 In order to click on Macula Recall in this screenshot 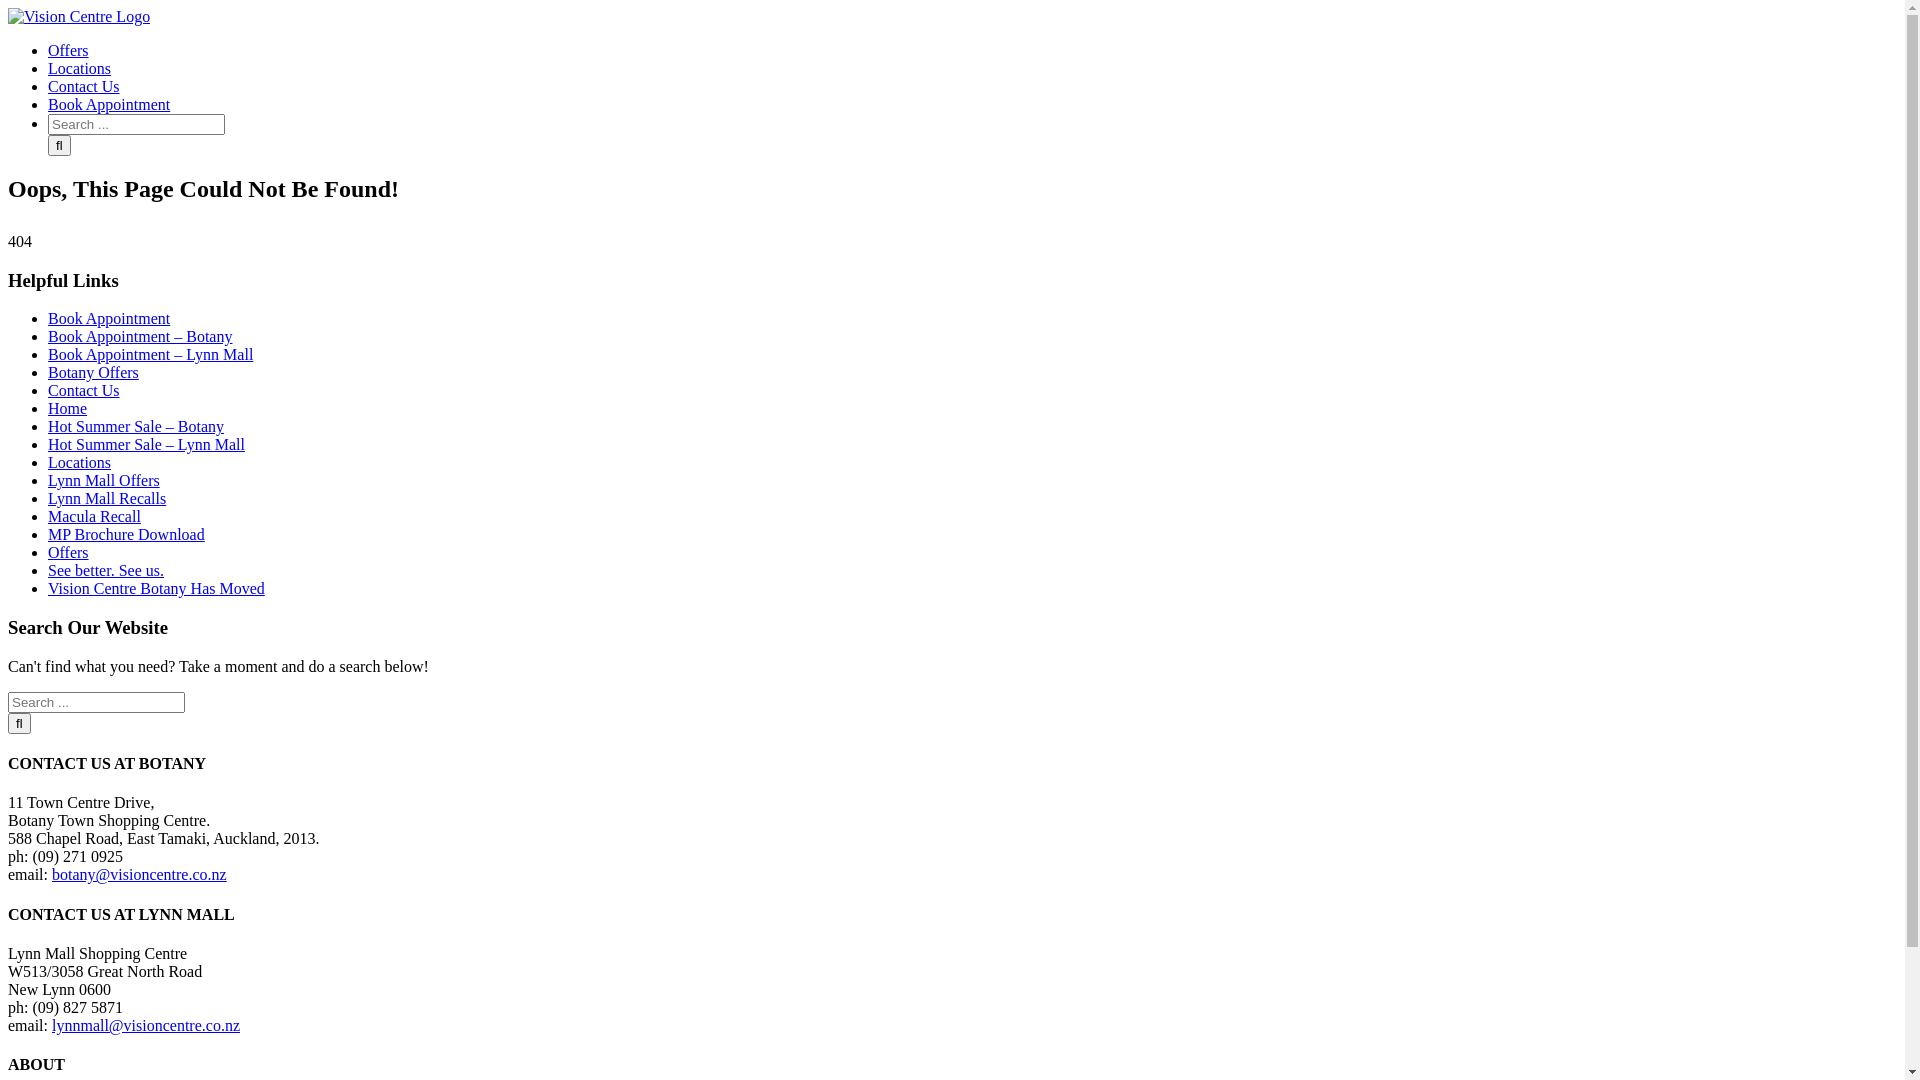, I will do `click(94, 516)`.